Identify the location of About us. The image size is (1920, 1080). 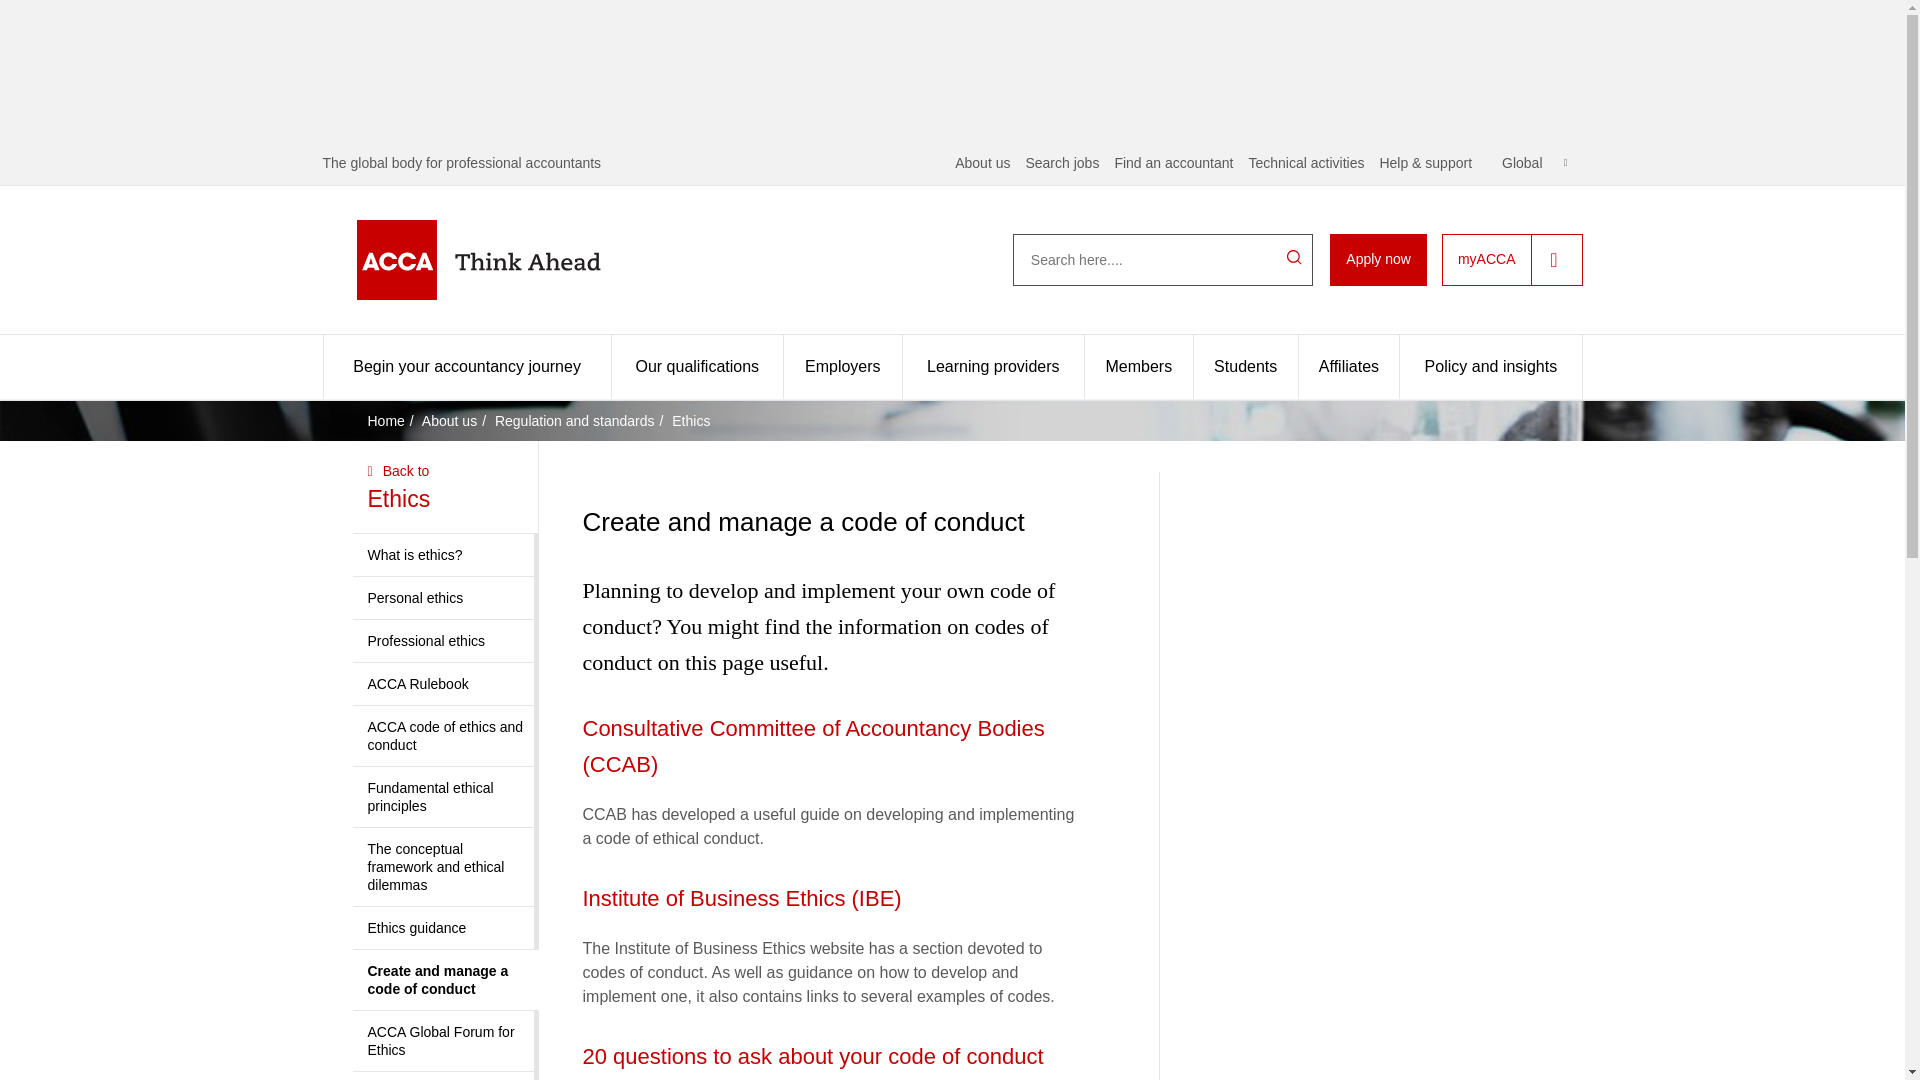
(982, 162).